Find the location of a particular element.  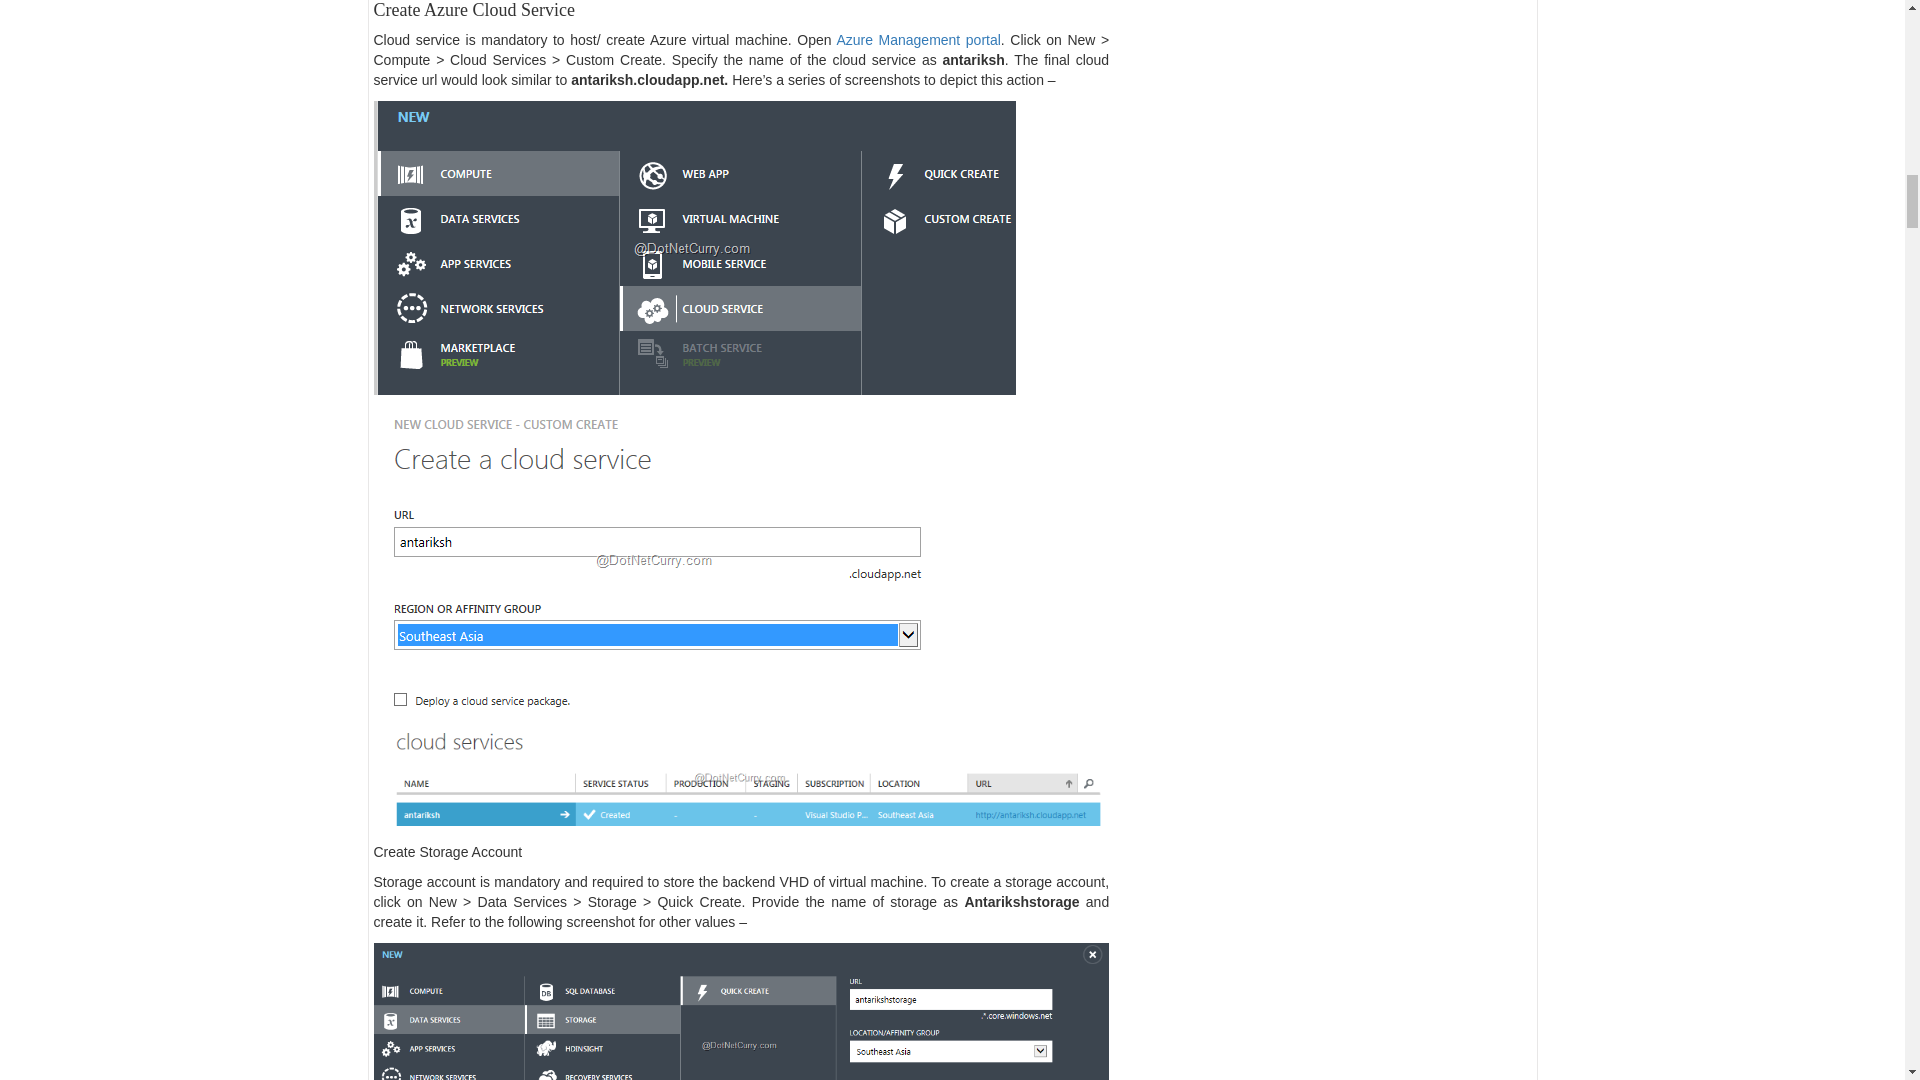

create-storage1 is located at coordinates (742, 1011).